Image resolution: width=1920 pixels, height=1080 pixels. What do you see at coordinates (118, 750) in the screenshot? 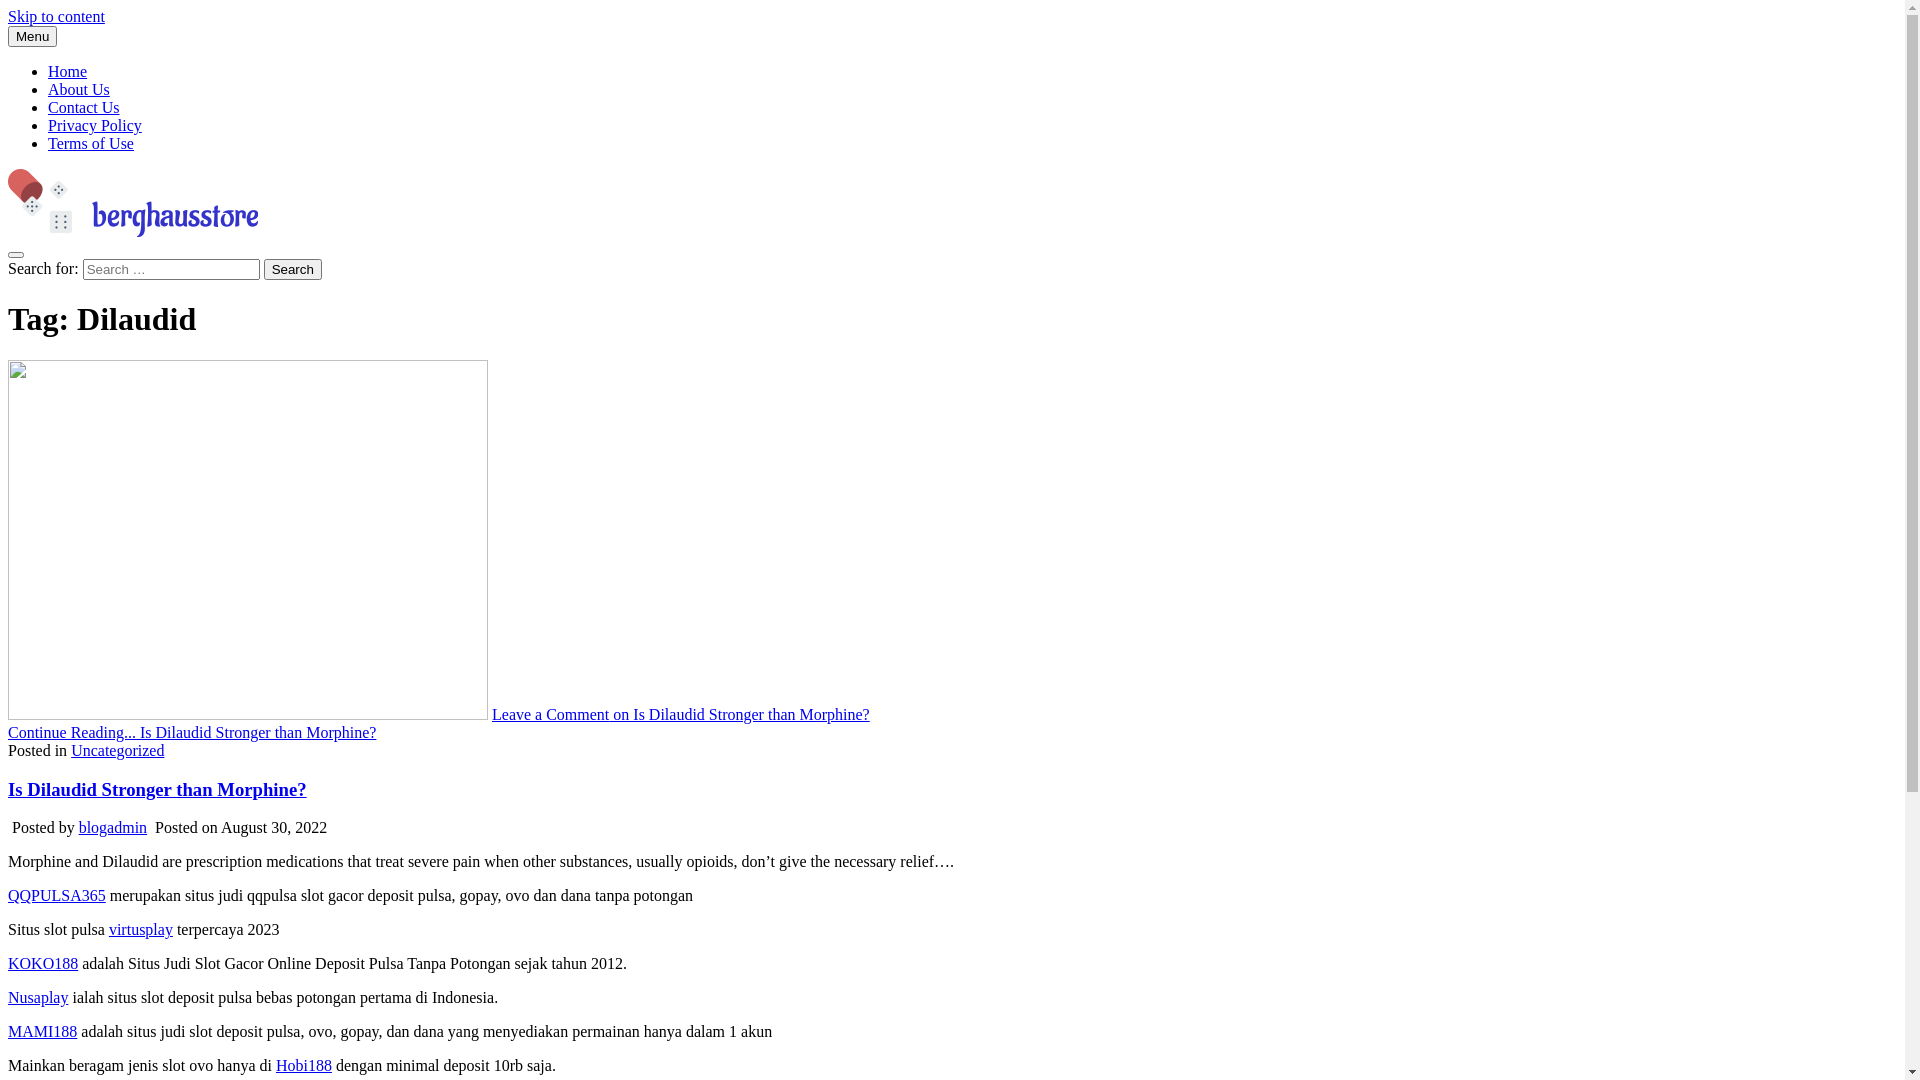
I see `Uncategorized` at bounding box center [118, 750].